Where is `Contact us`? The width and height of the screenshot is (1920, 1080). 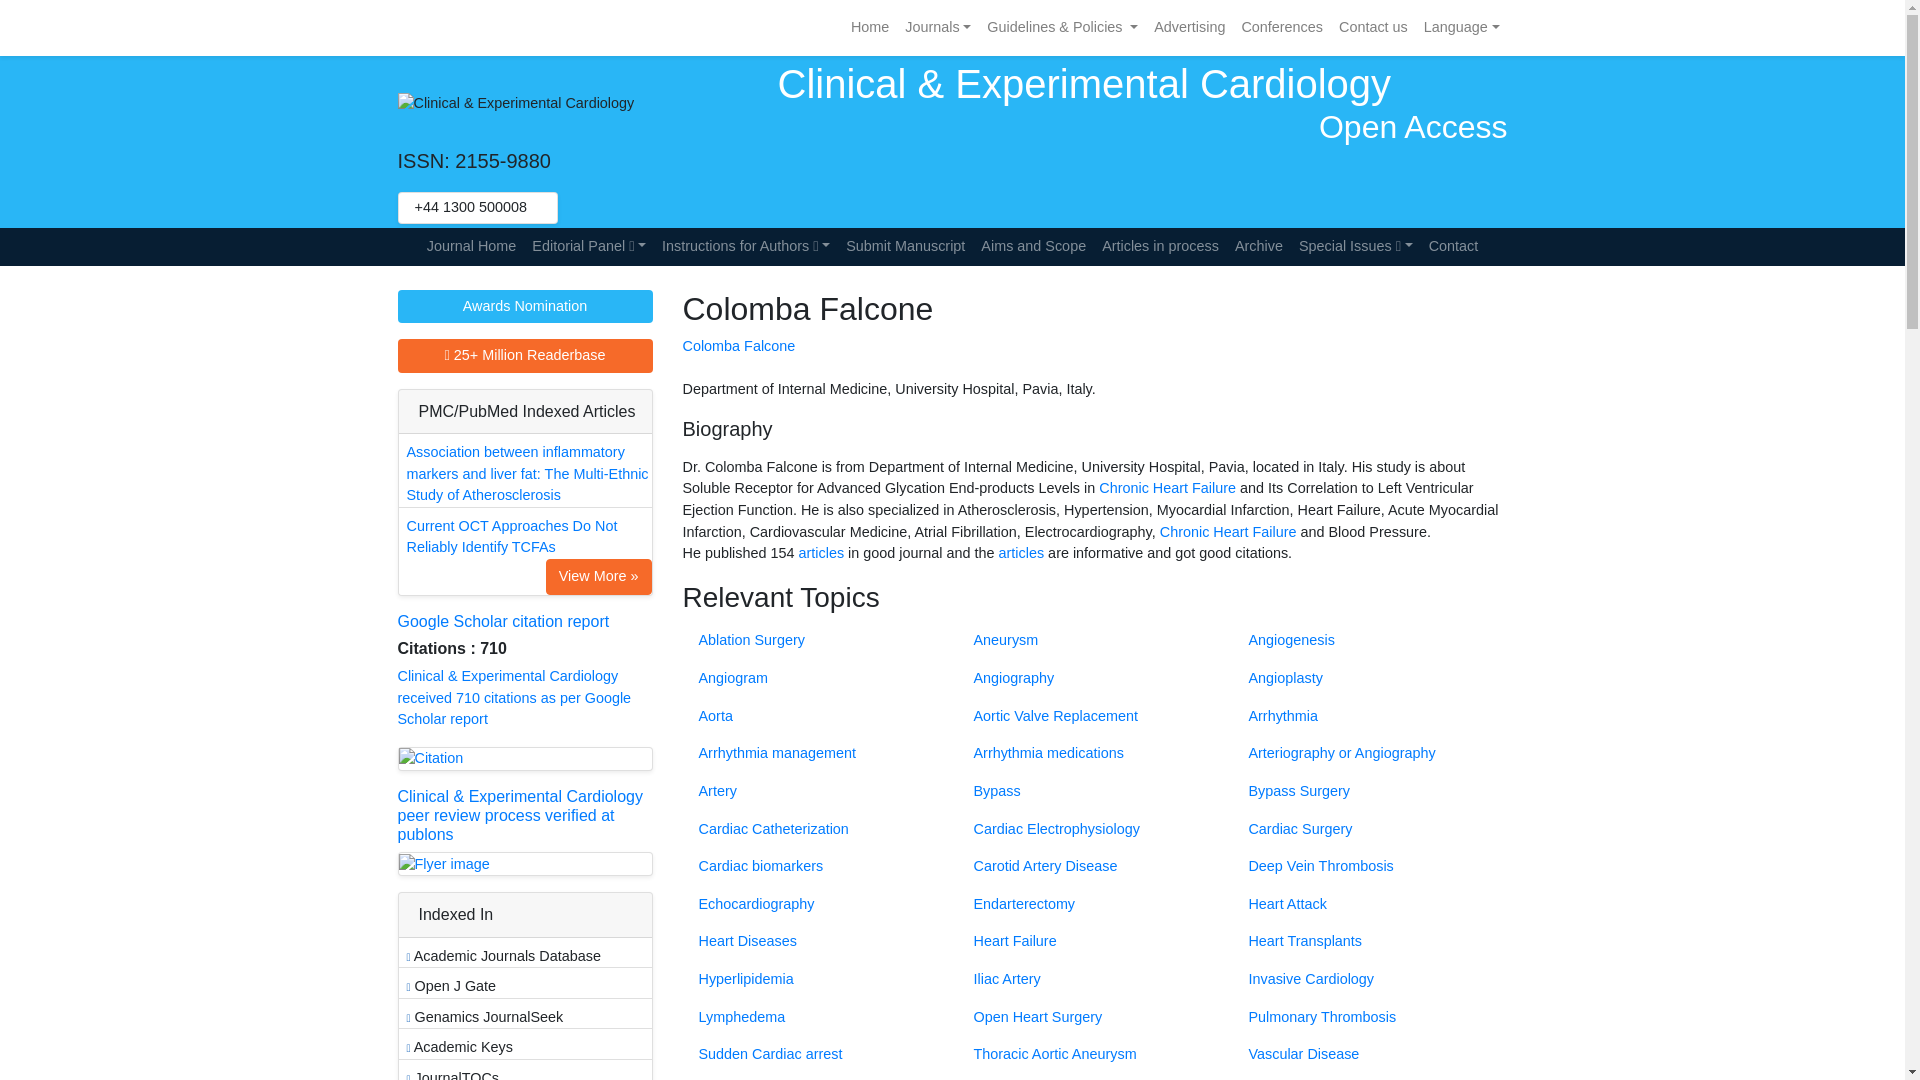
Contact us is located at coordinates (1373, 28).